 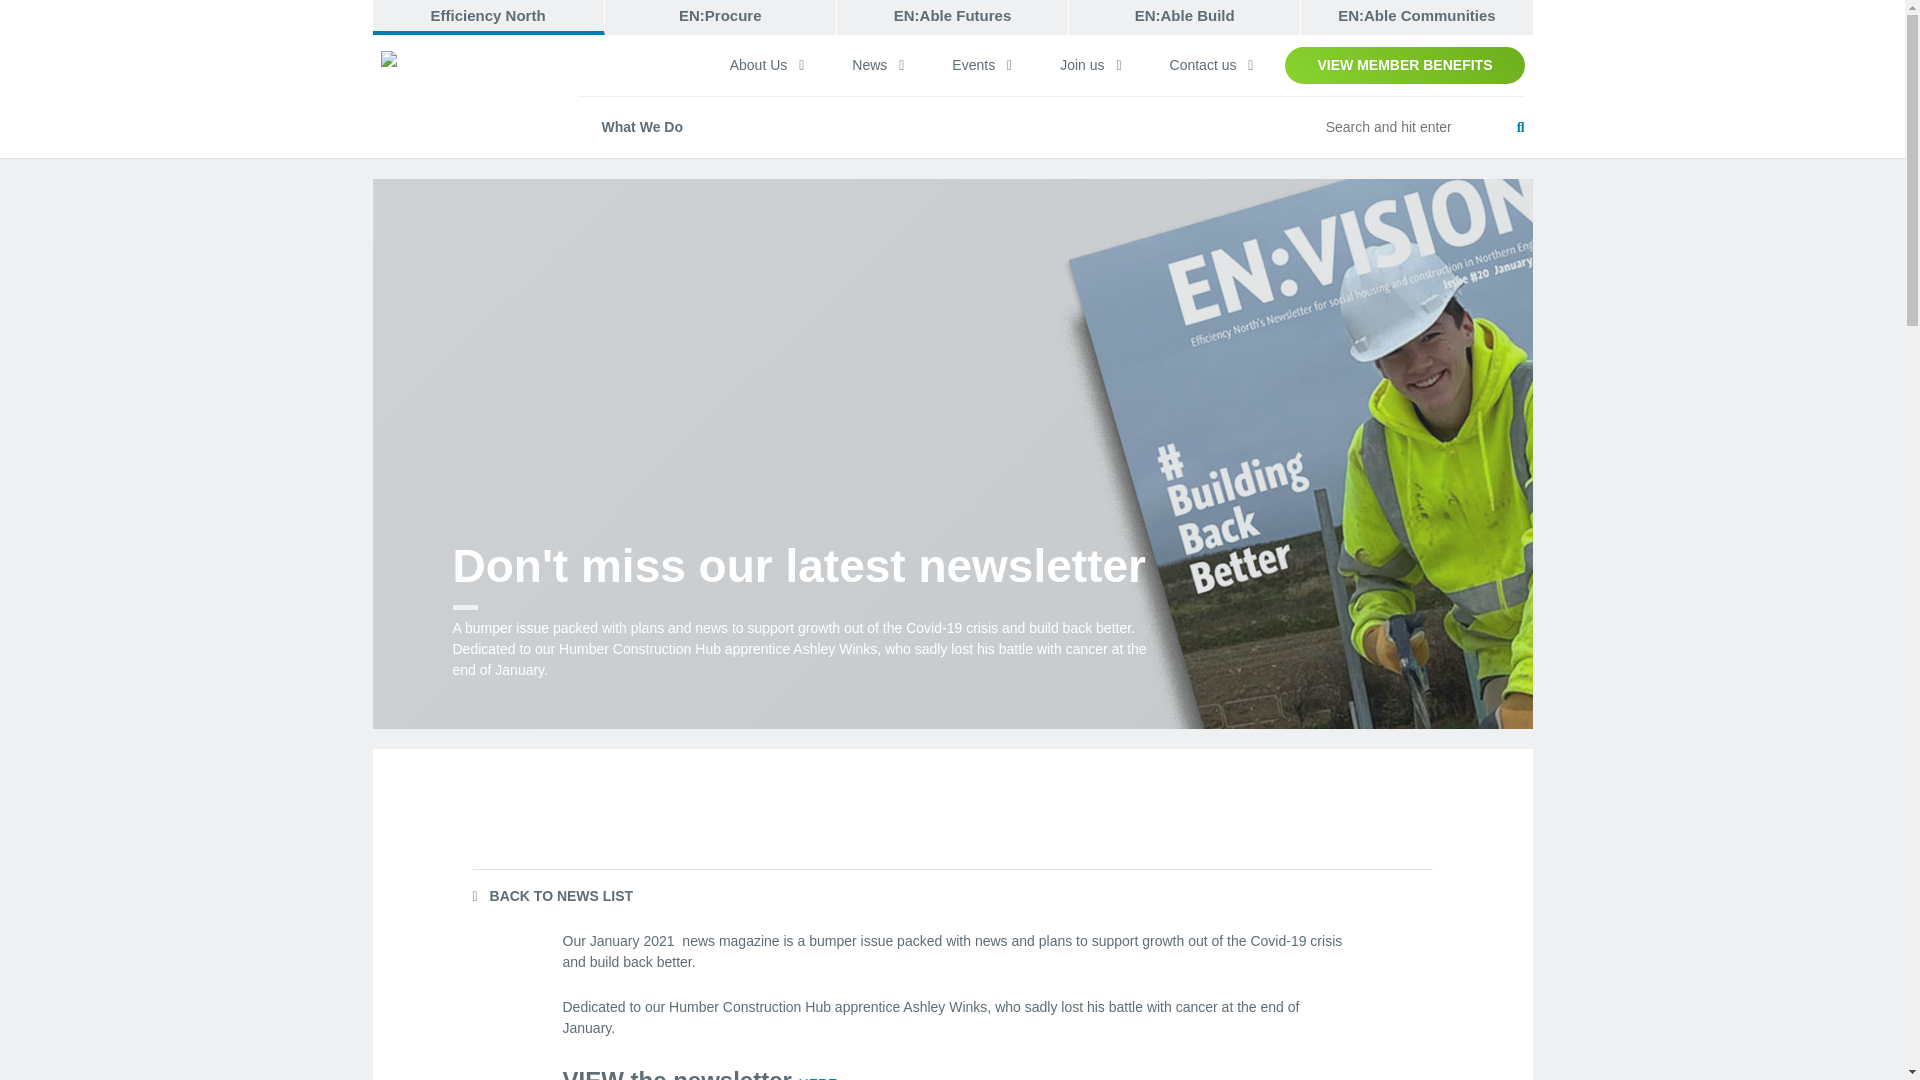 I want to click on EN:Able Futures, so click(x=953, y=17).